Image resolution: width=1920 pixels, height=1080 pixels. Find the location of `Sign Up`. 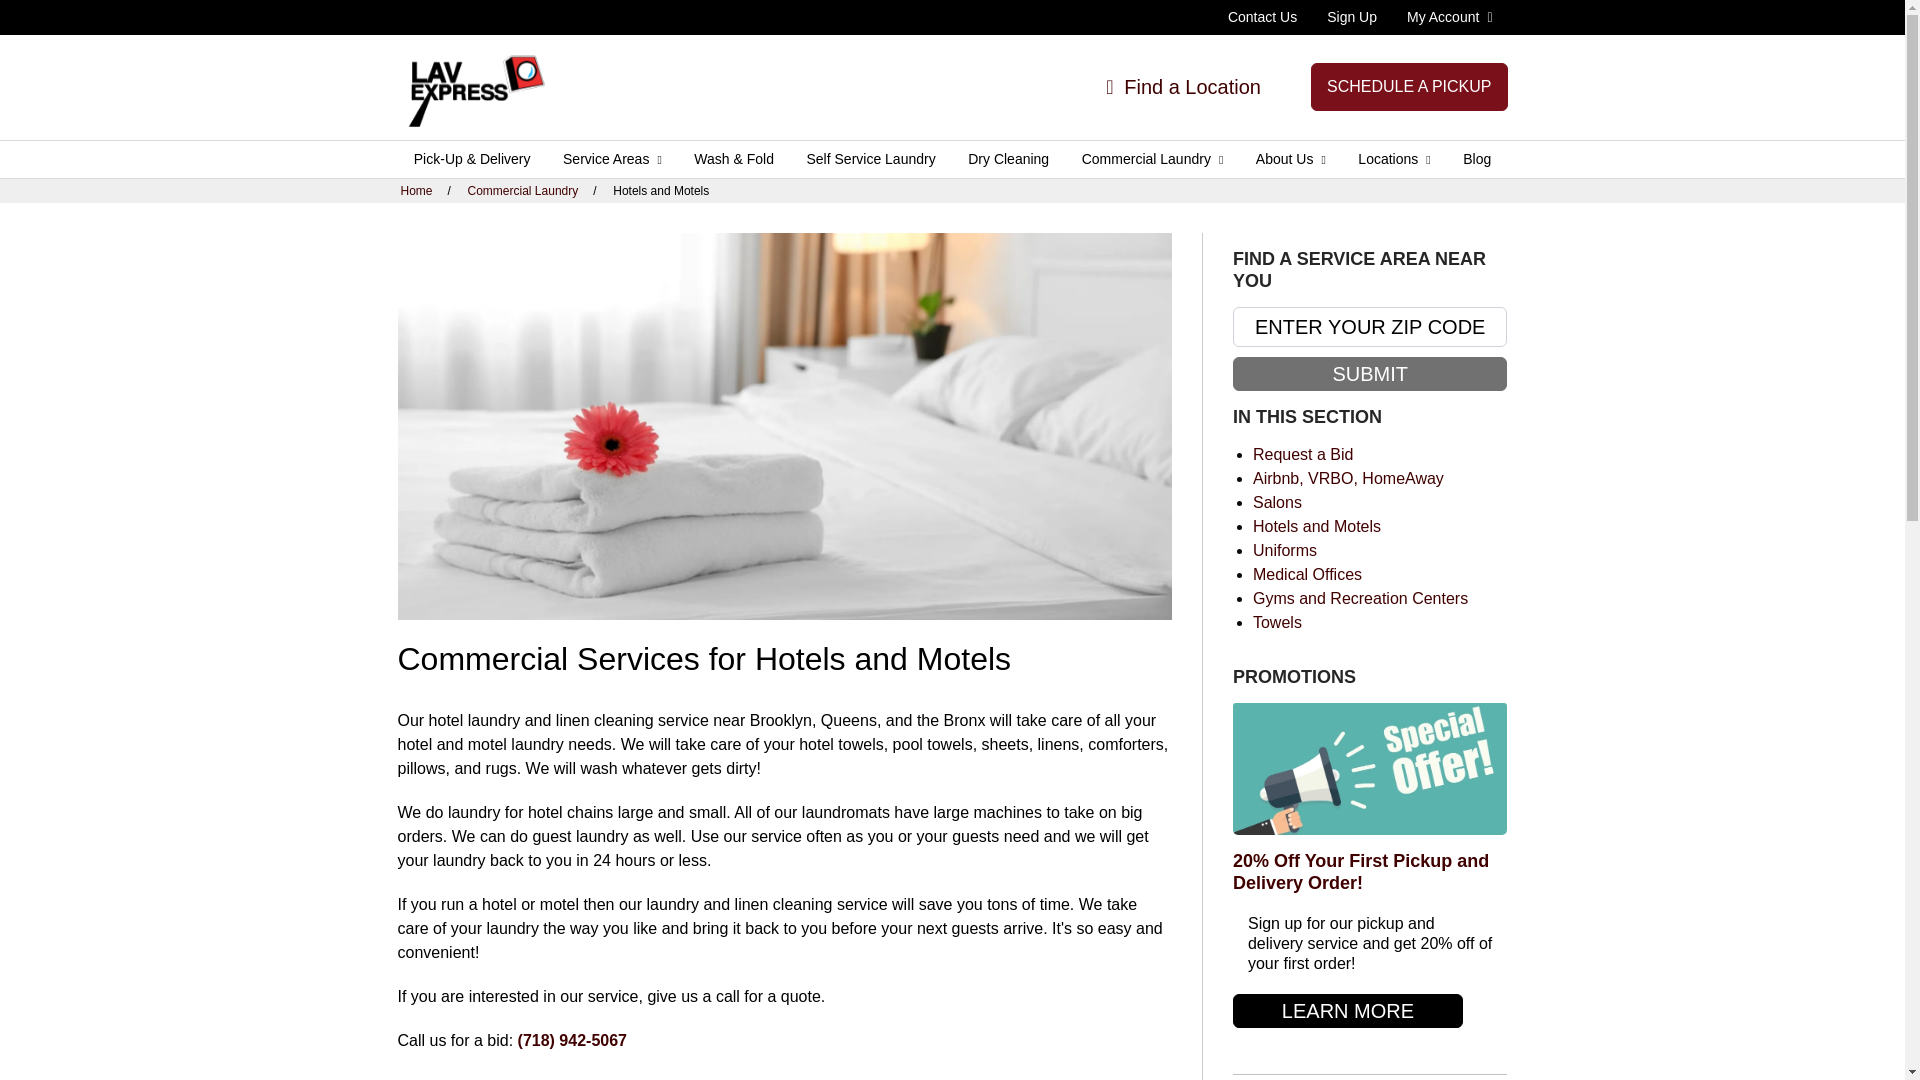

Sign Up is located at coordinates (1351, 16).